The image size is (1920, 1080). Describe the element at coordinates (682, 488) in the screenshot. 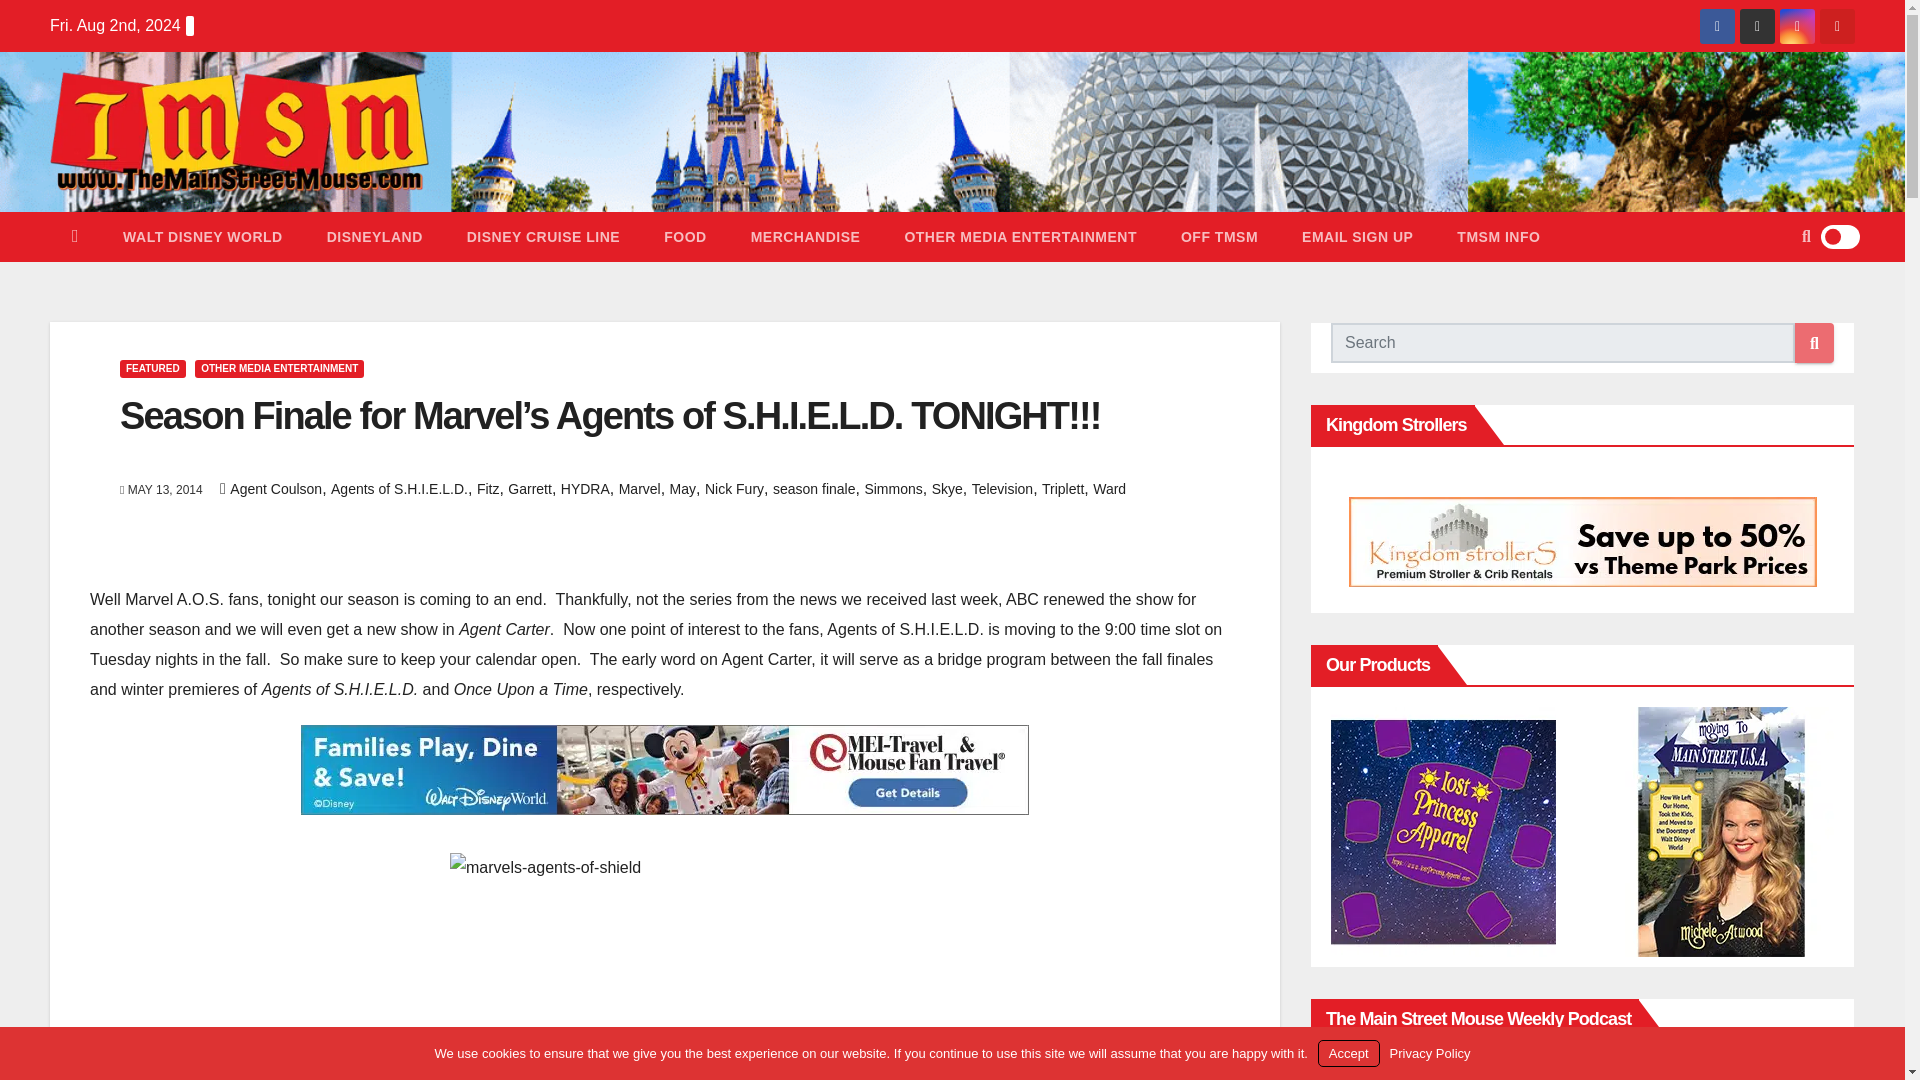

I see `May` at that location.